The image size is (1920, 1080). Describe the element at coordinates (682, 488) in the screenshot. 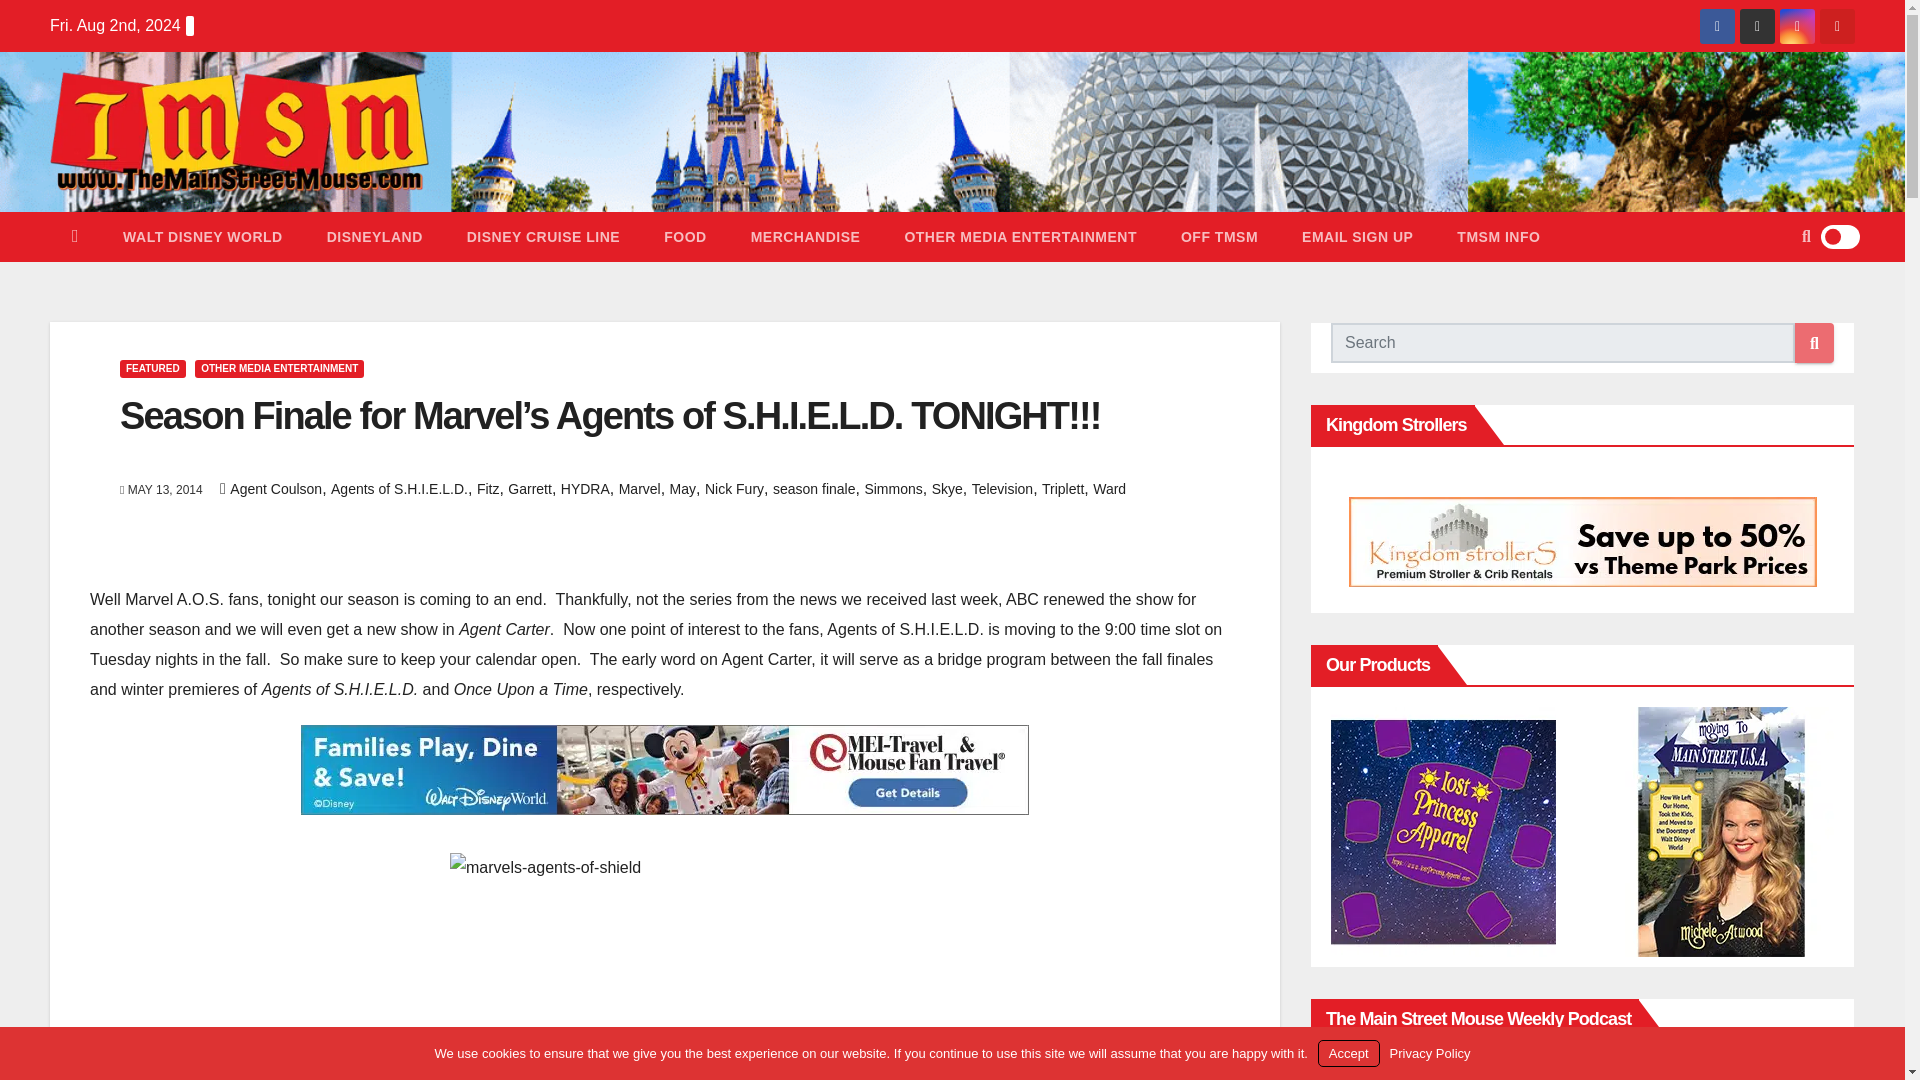

I see `May` at that location.